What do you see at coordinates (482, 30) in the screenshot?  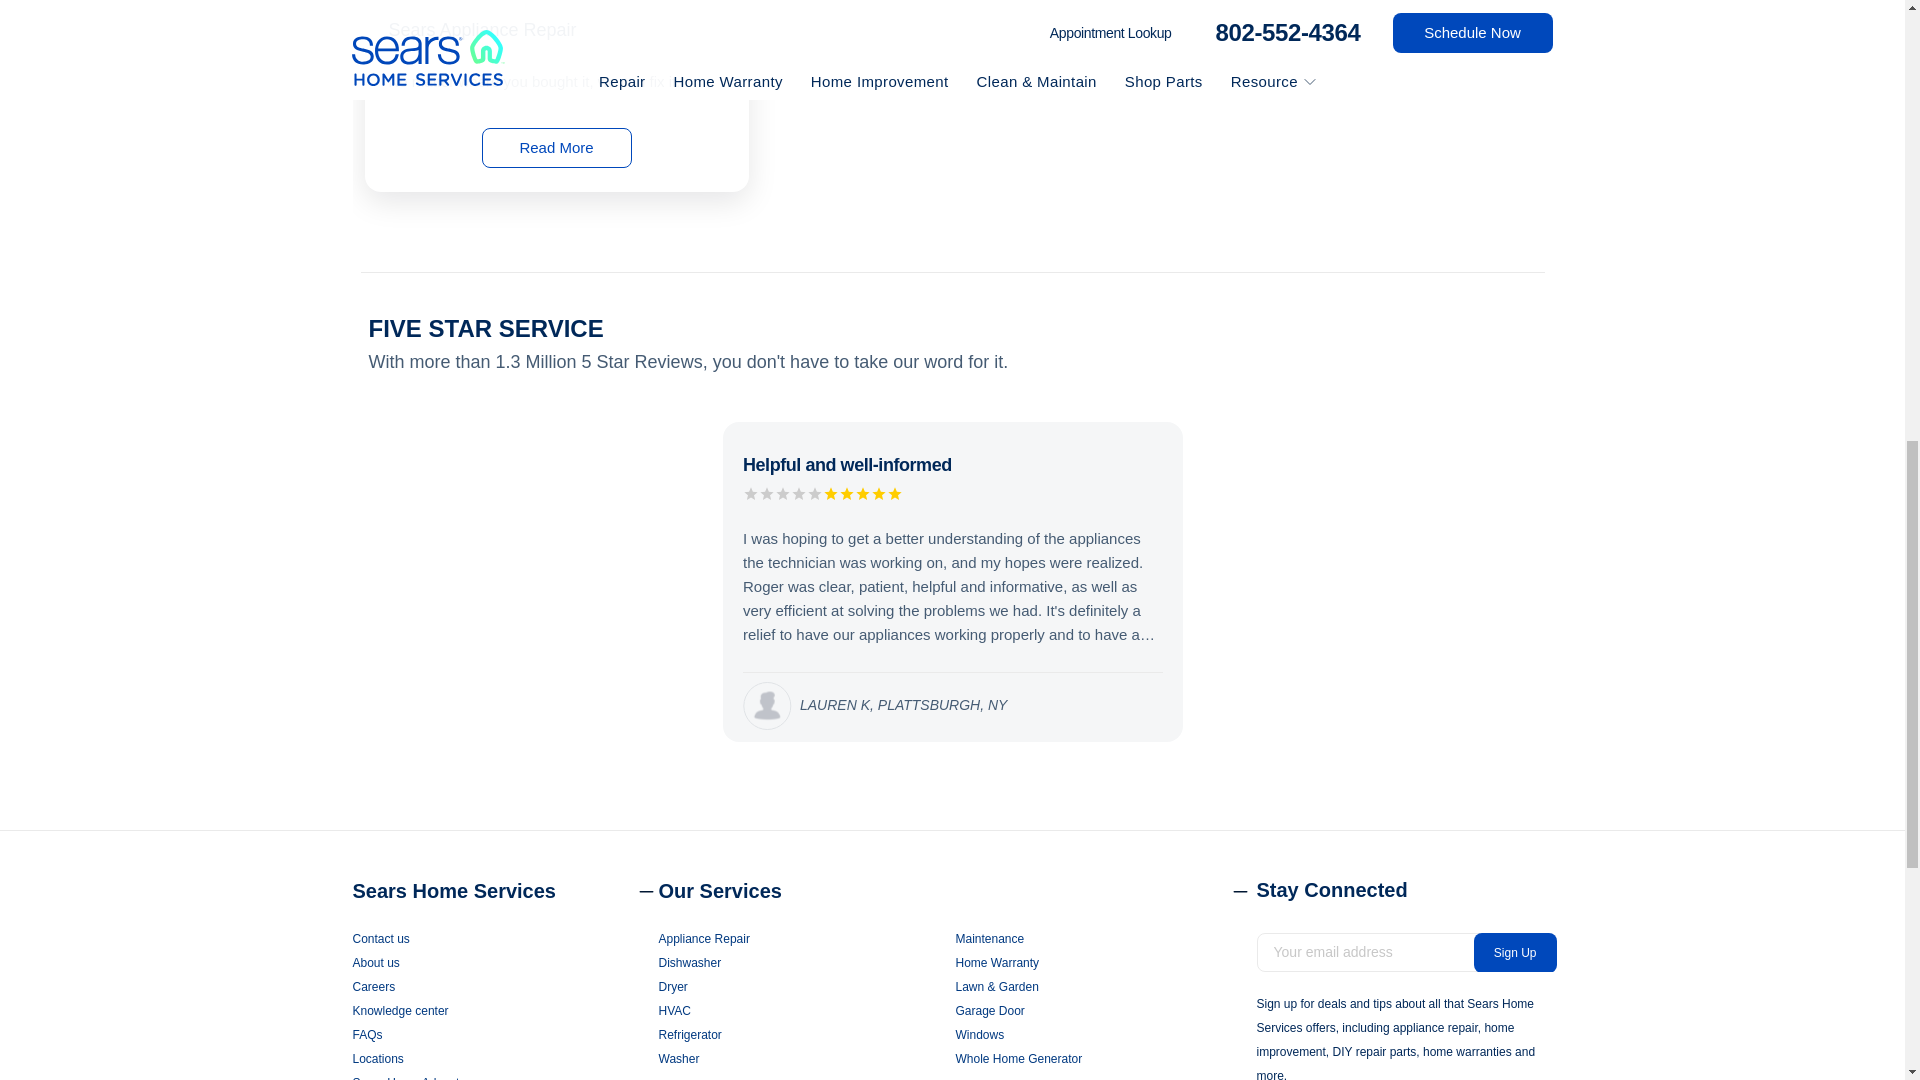 I see `Sears Appliance Repair` at bounding box center [482, 30].